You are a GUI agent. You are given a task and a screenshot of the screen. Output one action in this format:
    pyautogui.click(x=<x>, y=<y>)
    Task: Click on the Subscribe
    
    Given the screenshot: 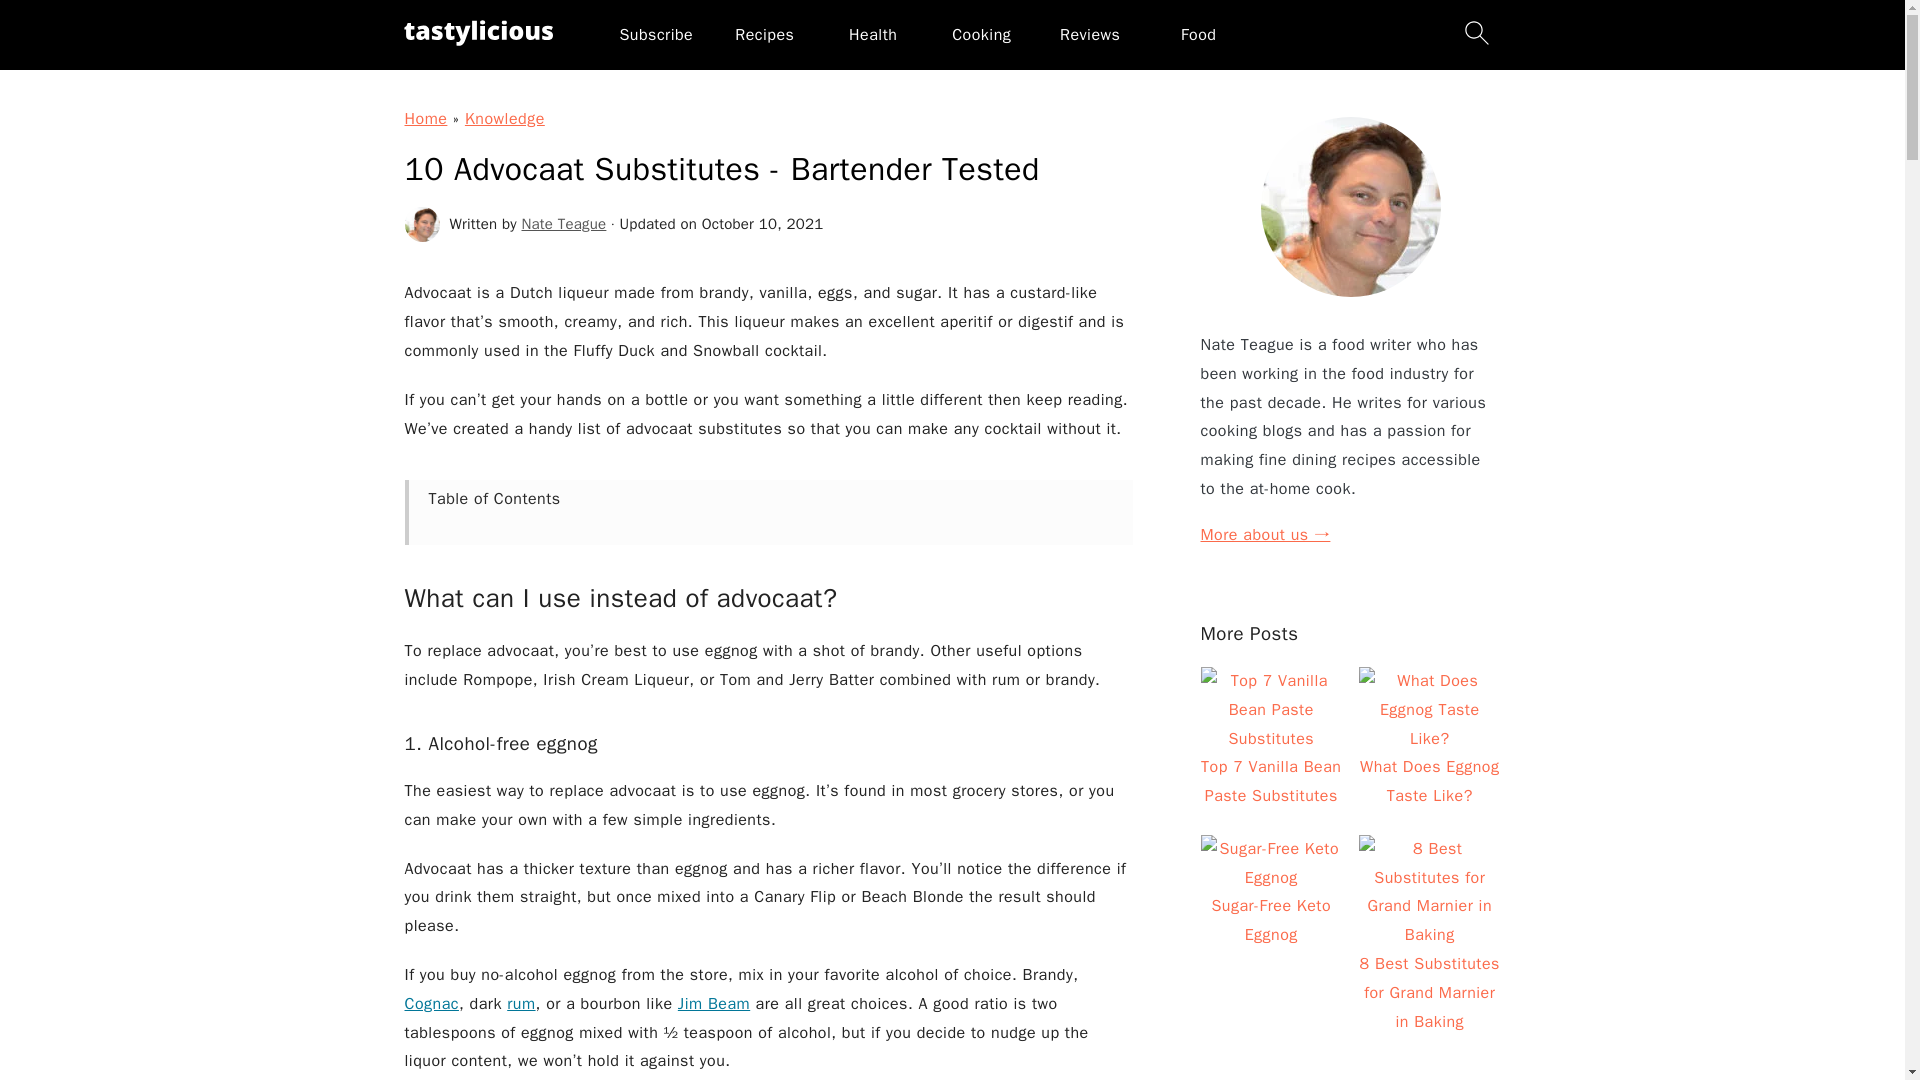 What is the action you would take?
    pyautogui.click(x=656, y=34)
    